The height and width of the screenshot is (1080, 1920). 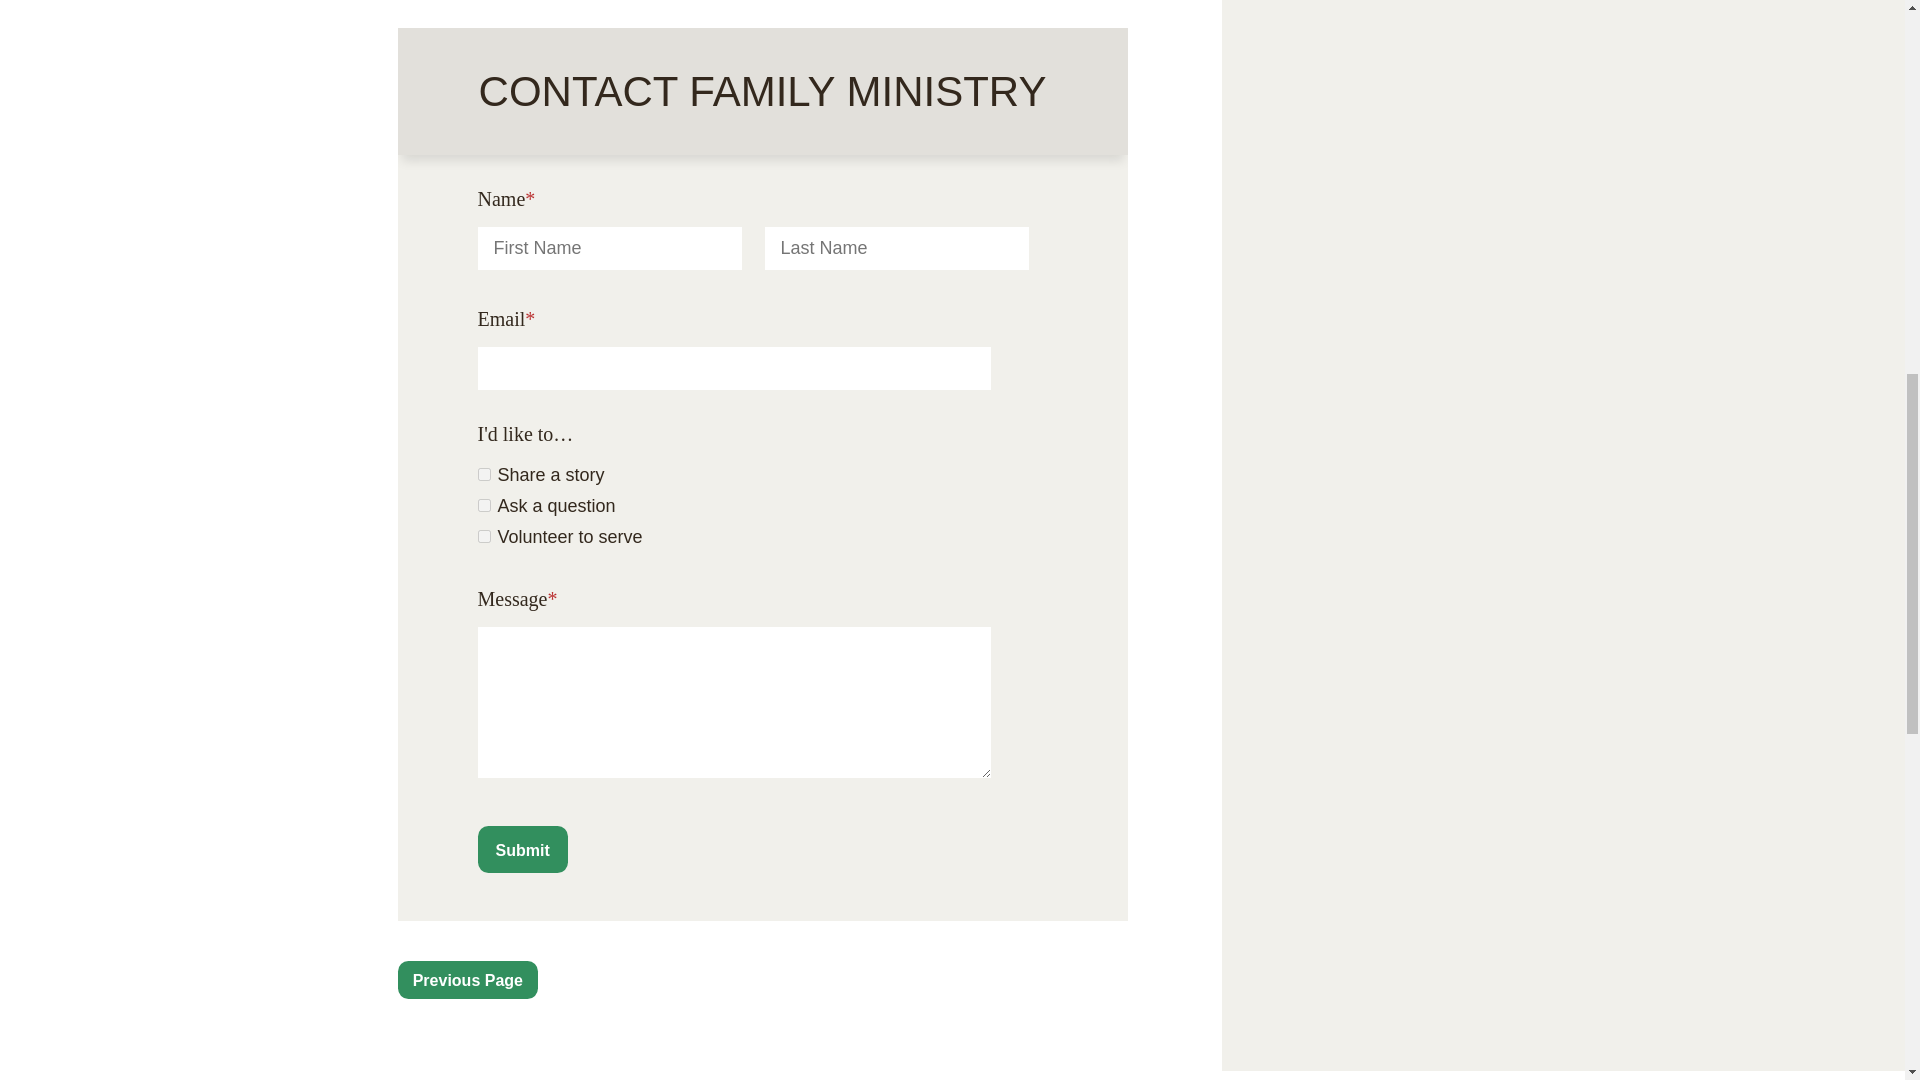 I want to click on Volunteer to serve, so click(x=484, y=536).